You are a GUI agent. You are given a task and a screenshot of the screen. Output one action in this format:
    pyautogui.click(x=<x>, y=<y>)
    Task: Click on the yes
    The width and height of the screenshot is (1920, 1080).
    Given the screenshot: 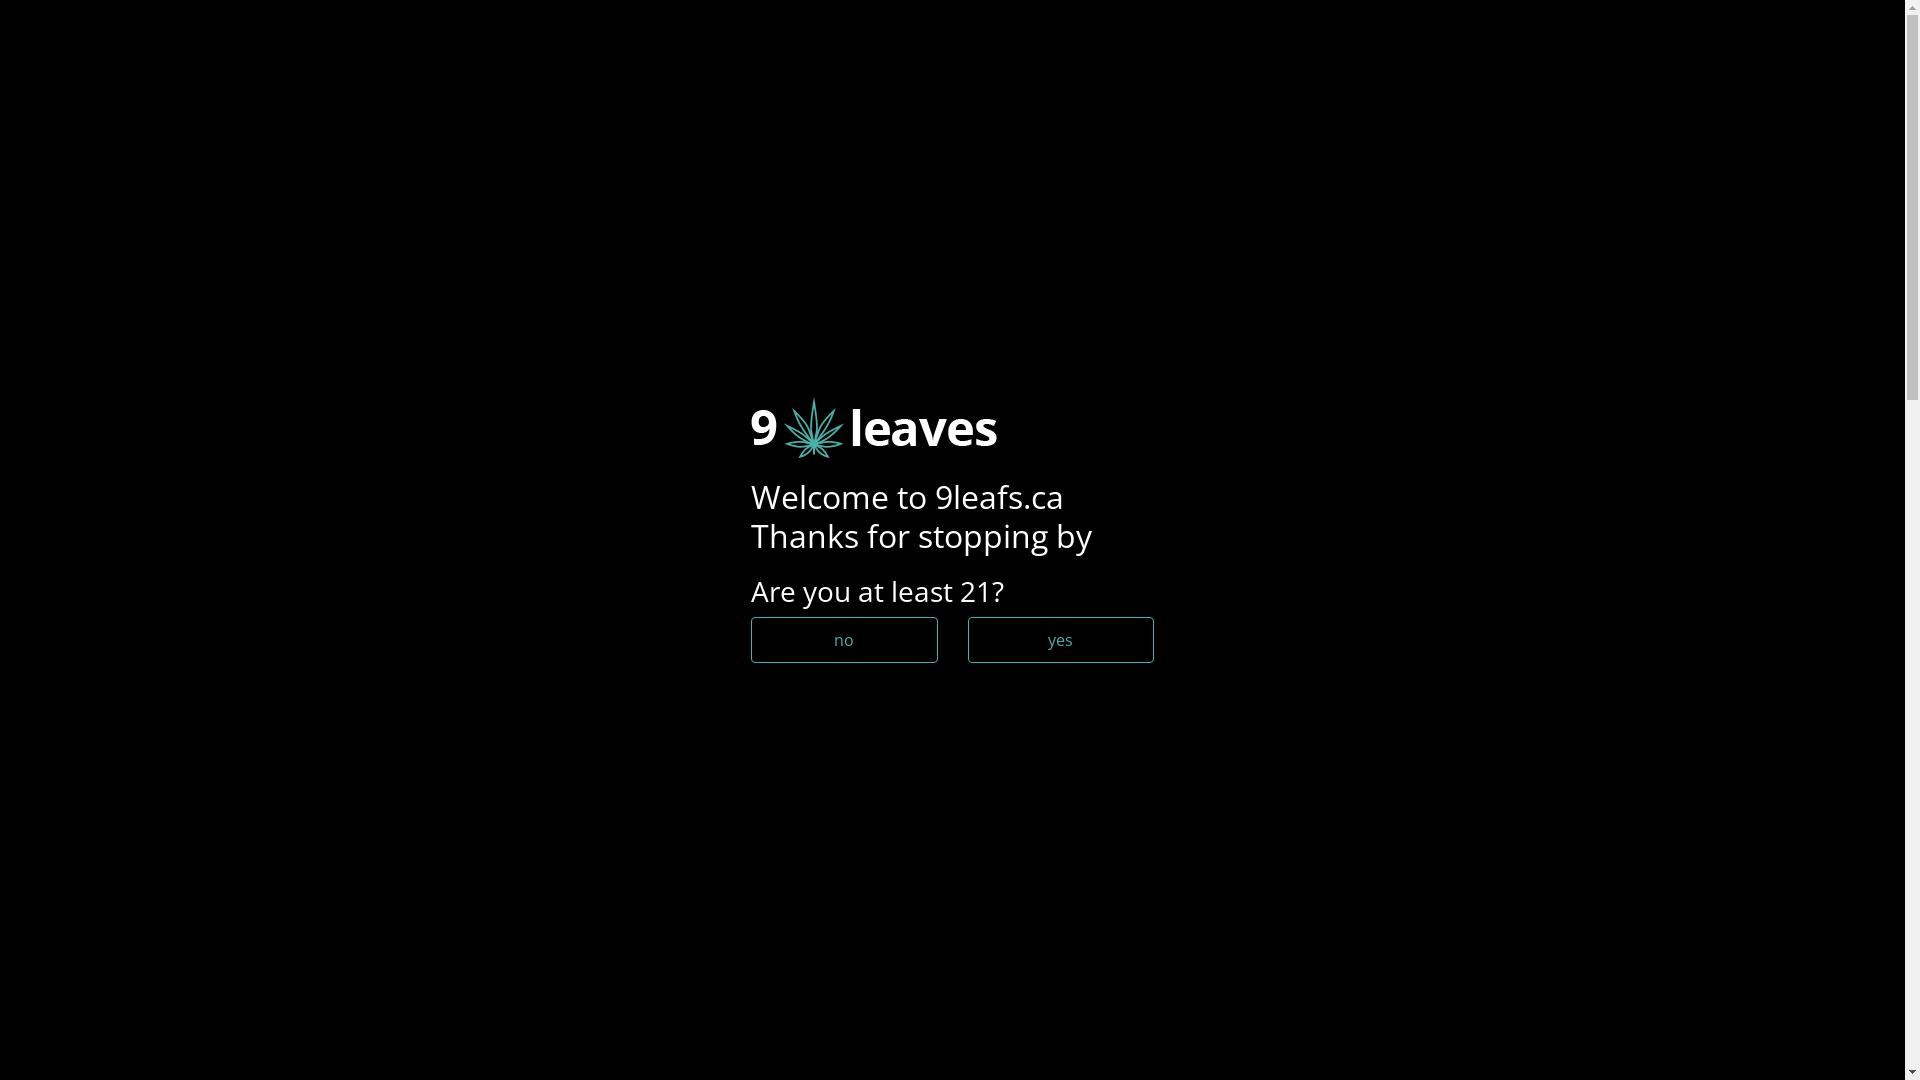 What is the action you would take?
    pyautogui.click(x=1062, y=640)
    